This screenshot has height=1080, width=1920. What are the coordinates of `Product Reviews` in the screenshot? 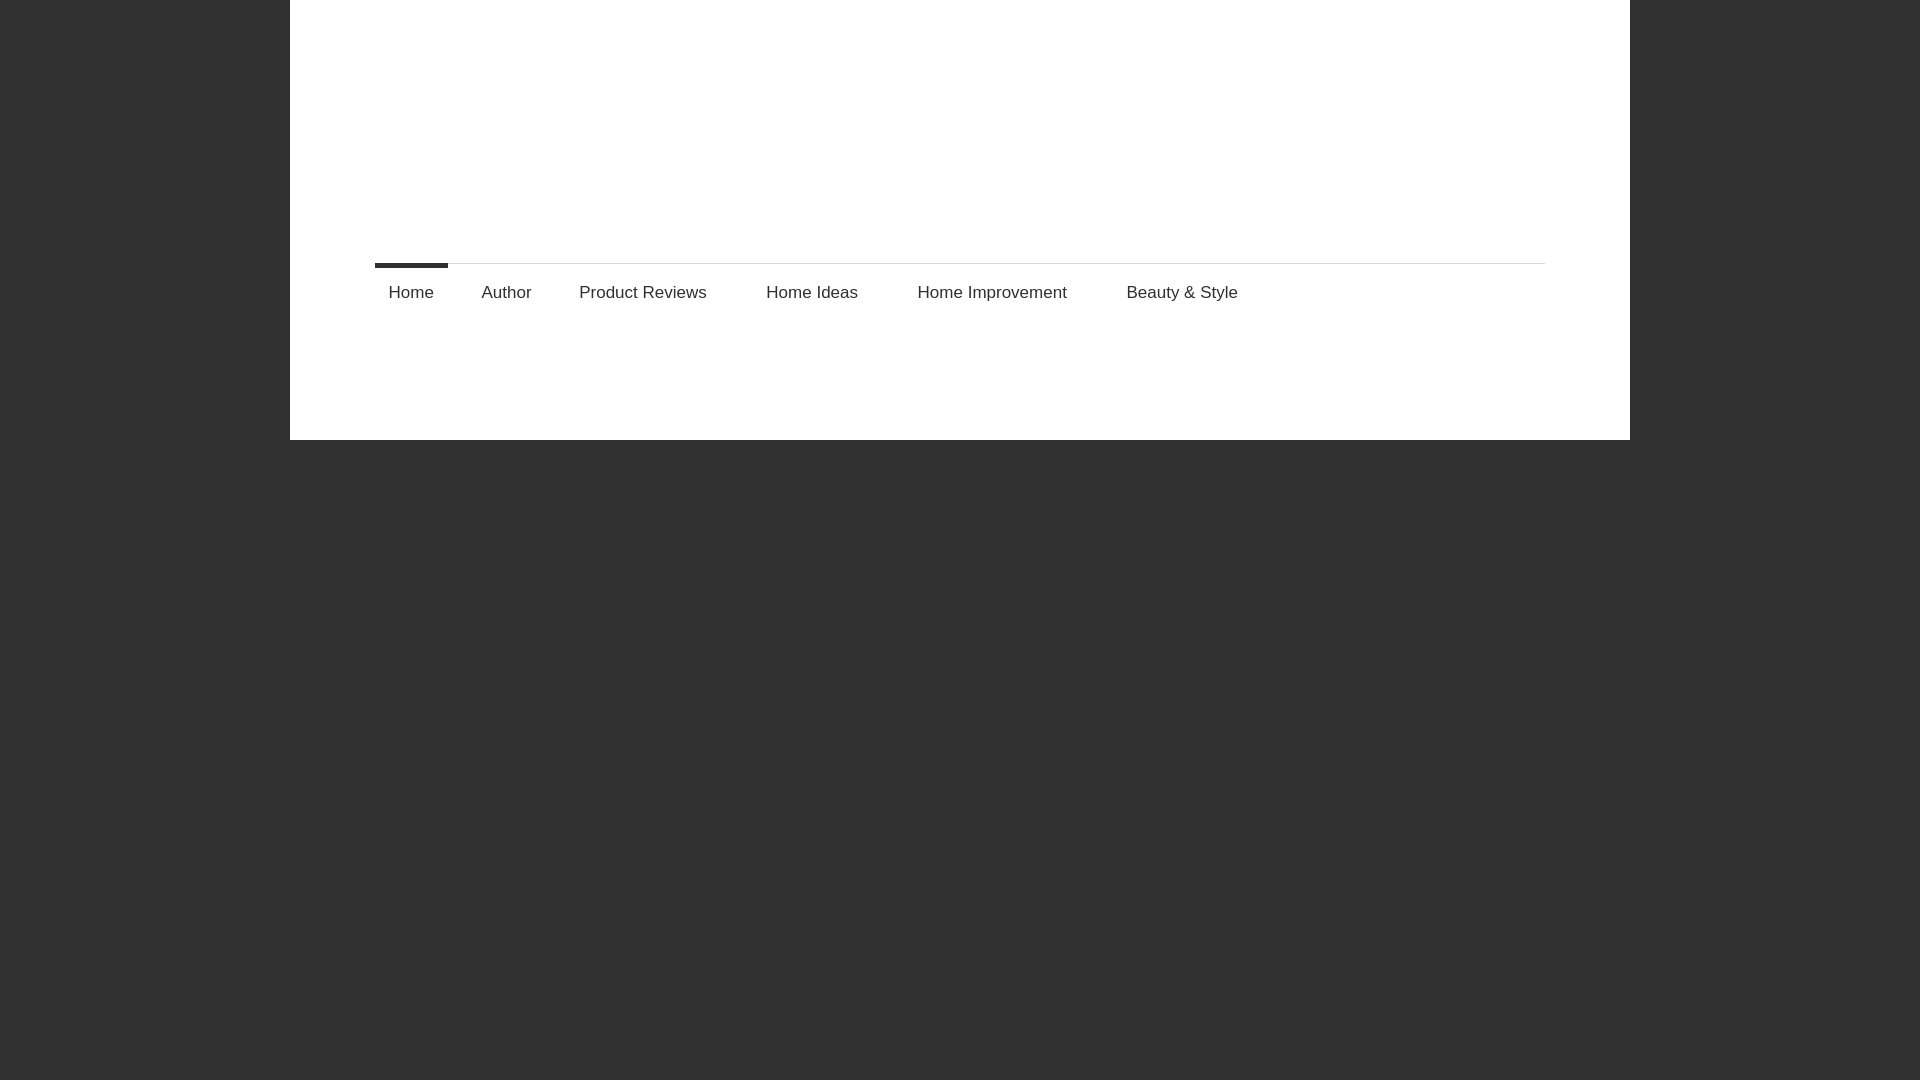 It's located at (650, 292).